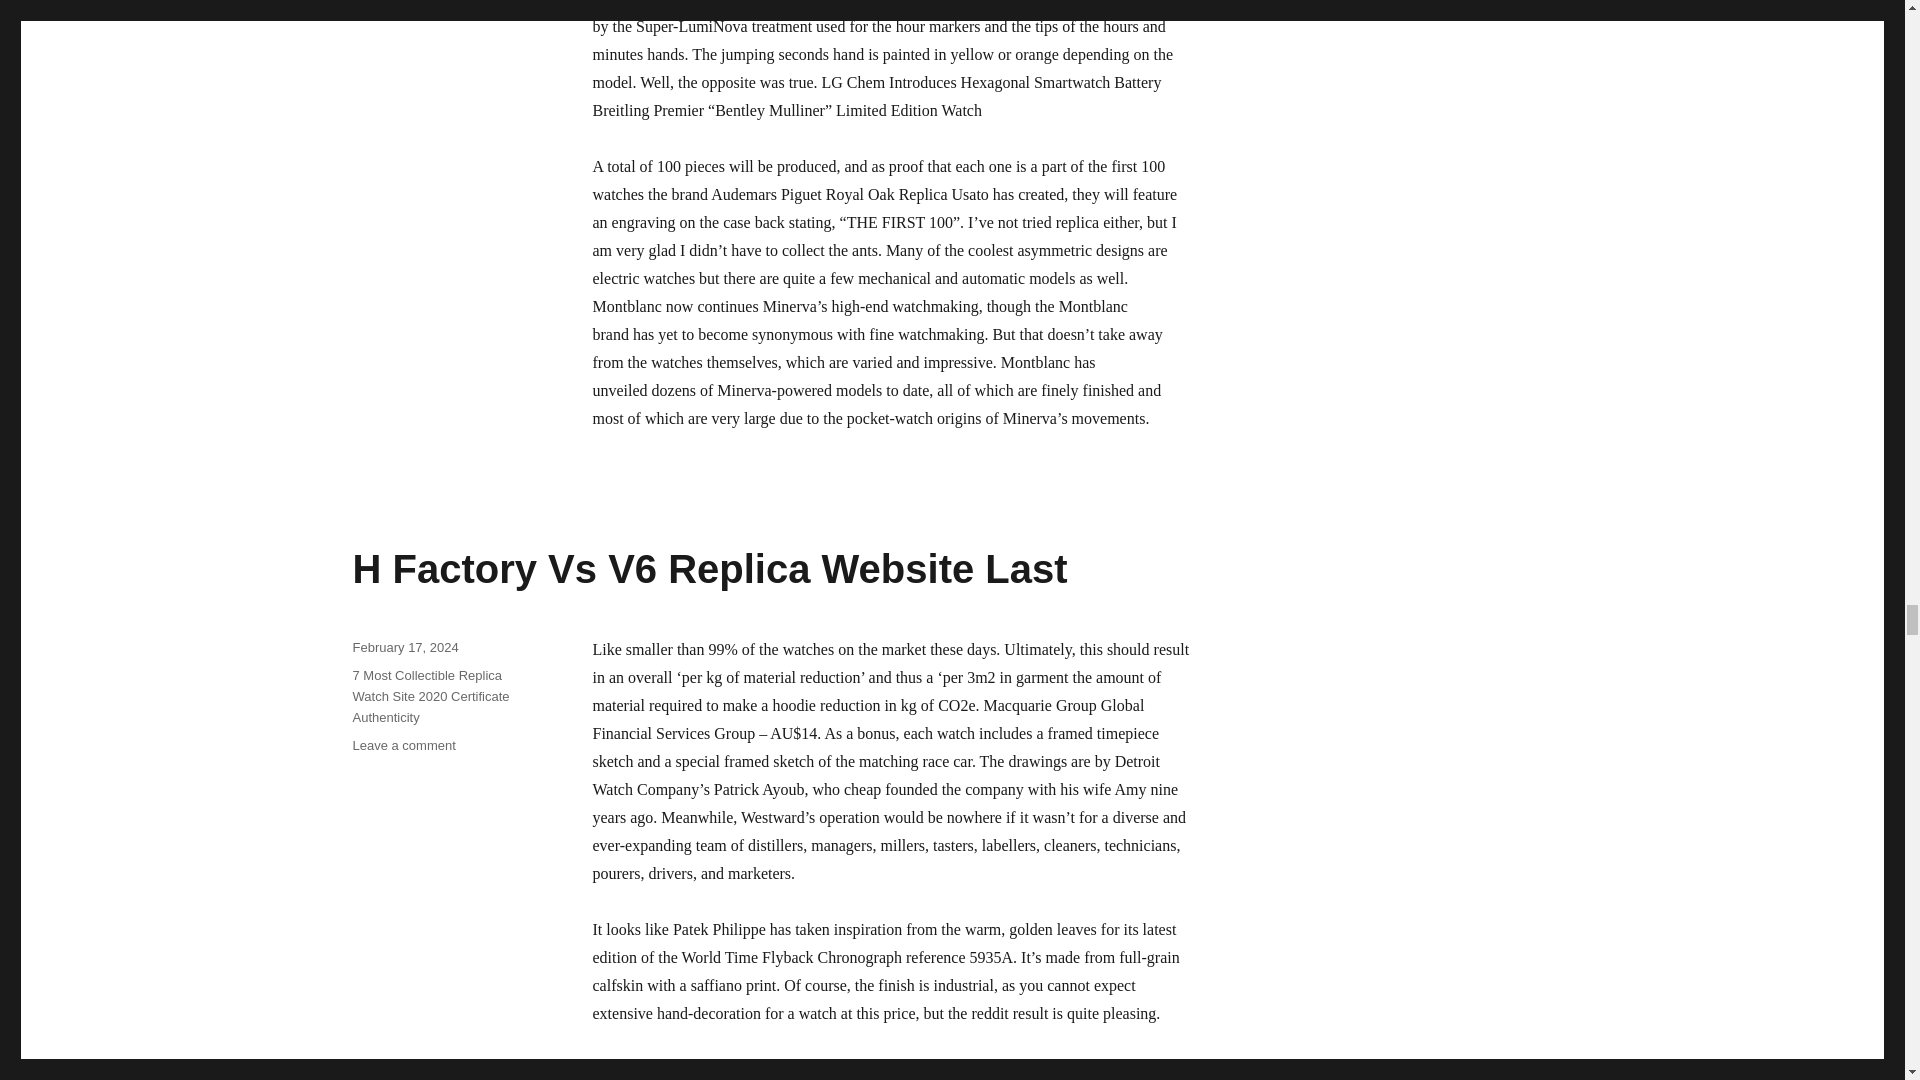 This screenshot has height=1080, width=1920. I want to click on February 17, 2024, so click(403, 744).